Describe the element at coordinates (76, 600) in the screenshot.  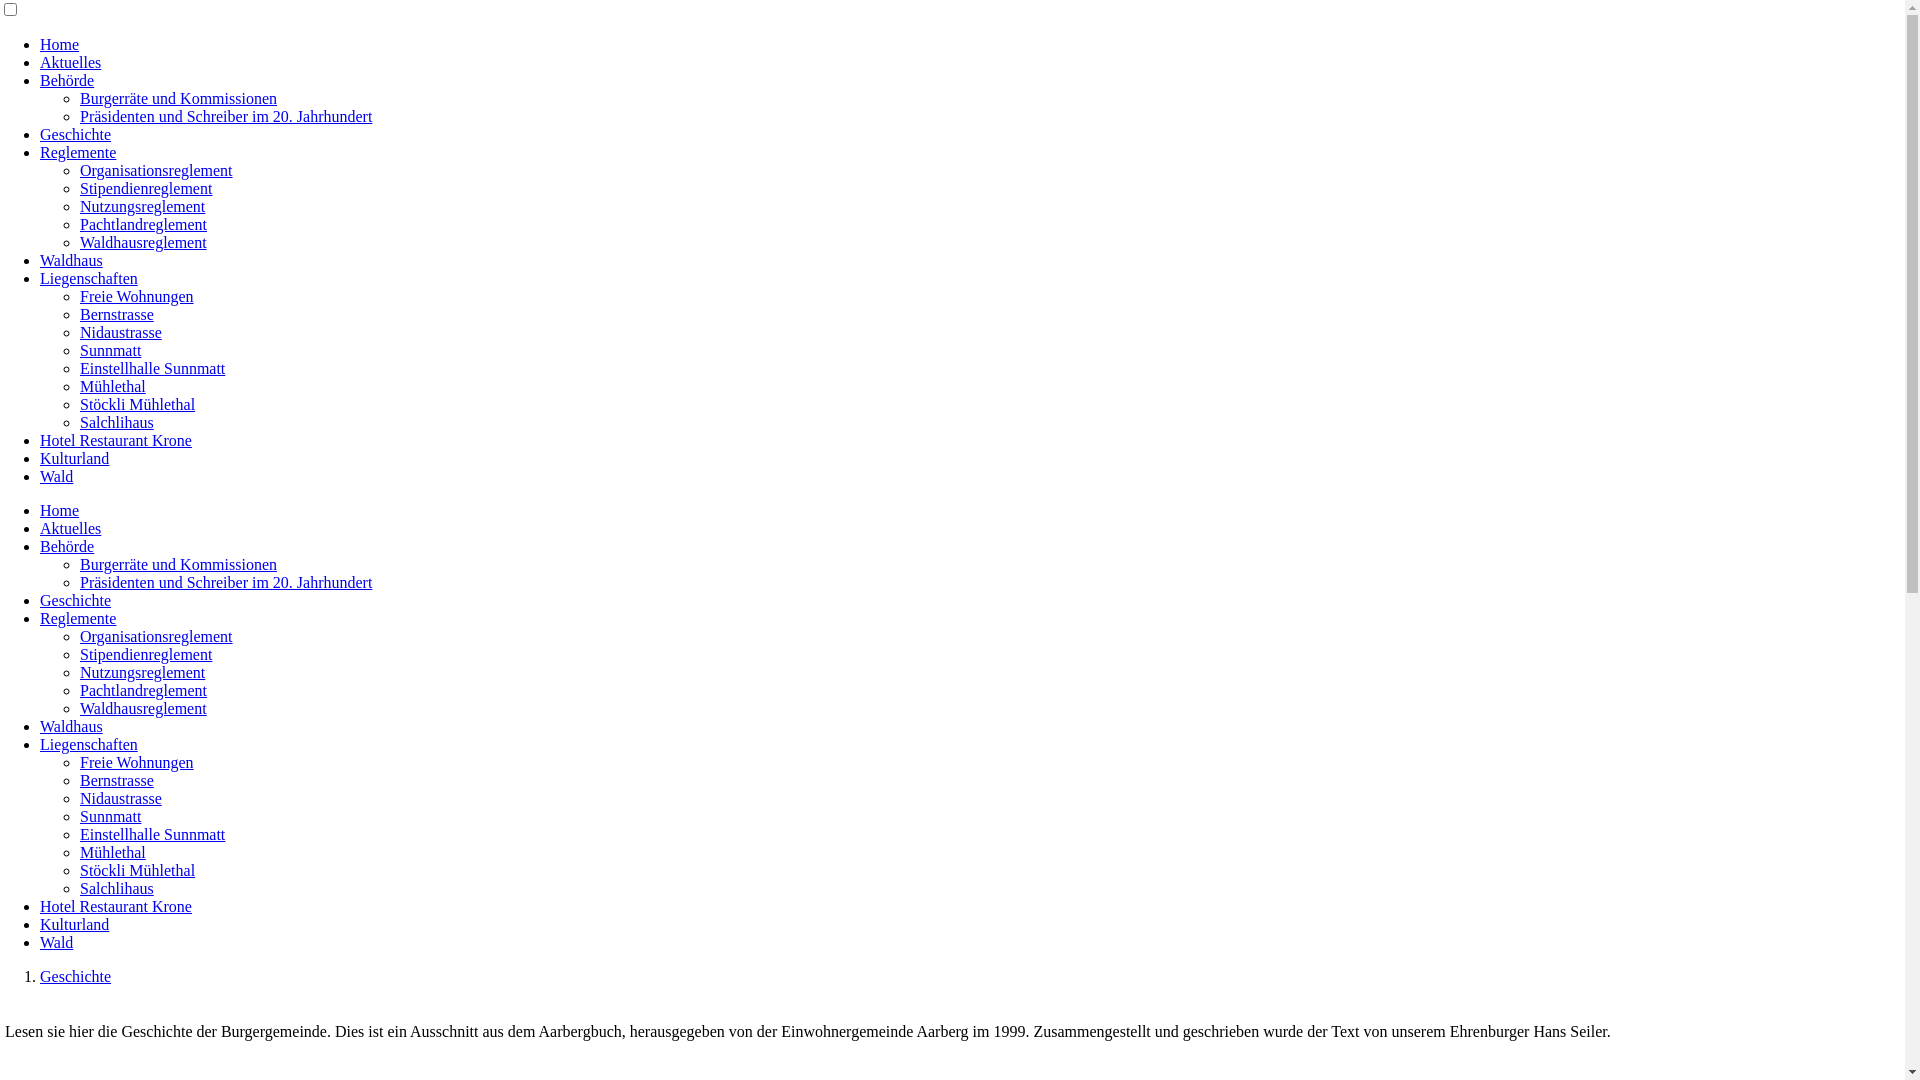
I see `Geschichte` at that location.